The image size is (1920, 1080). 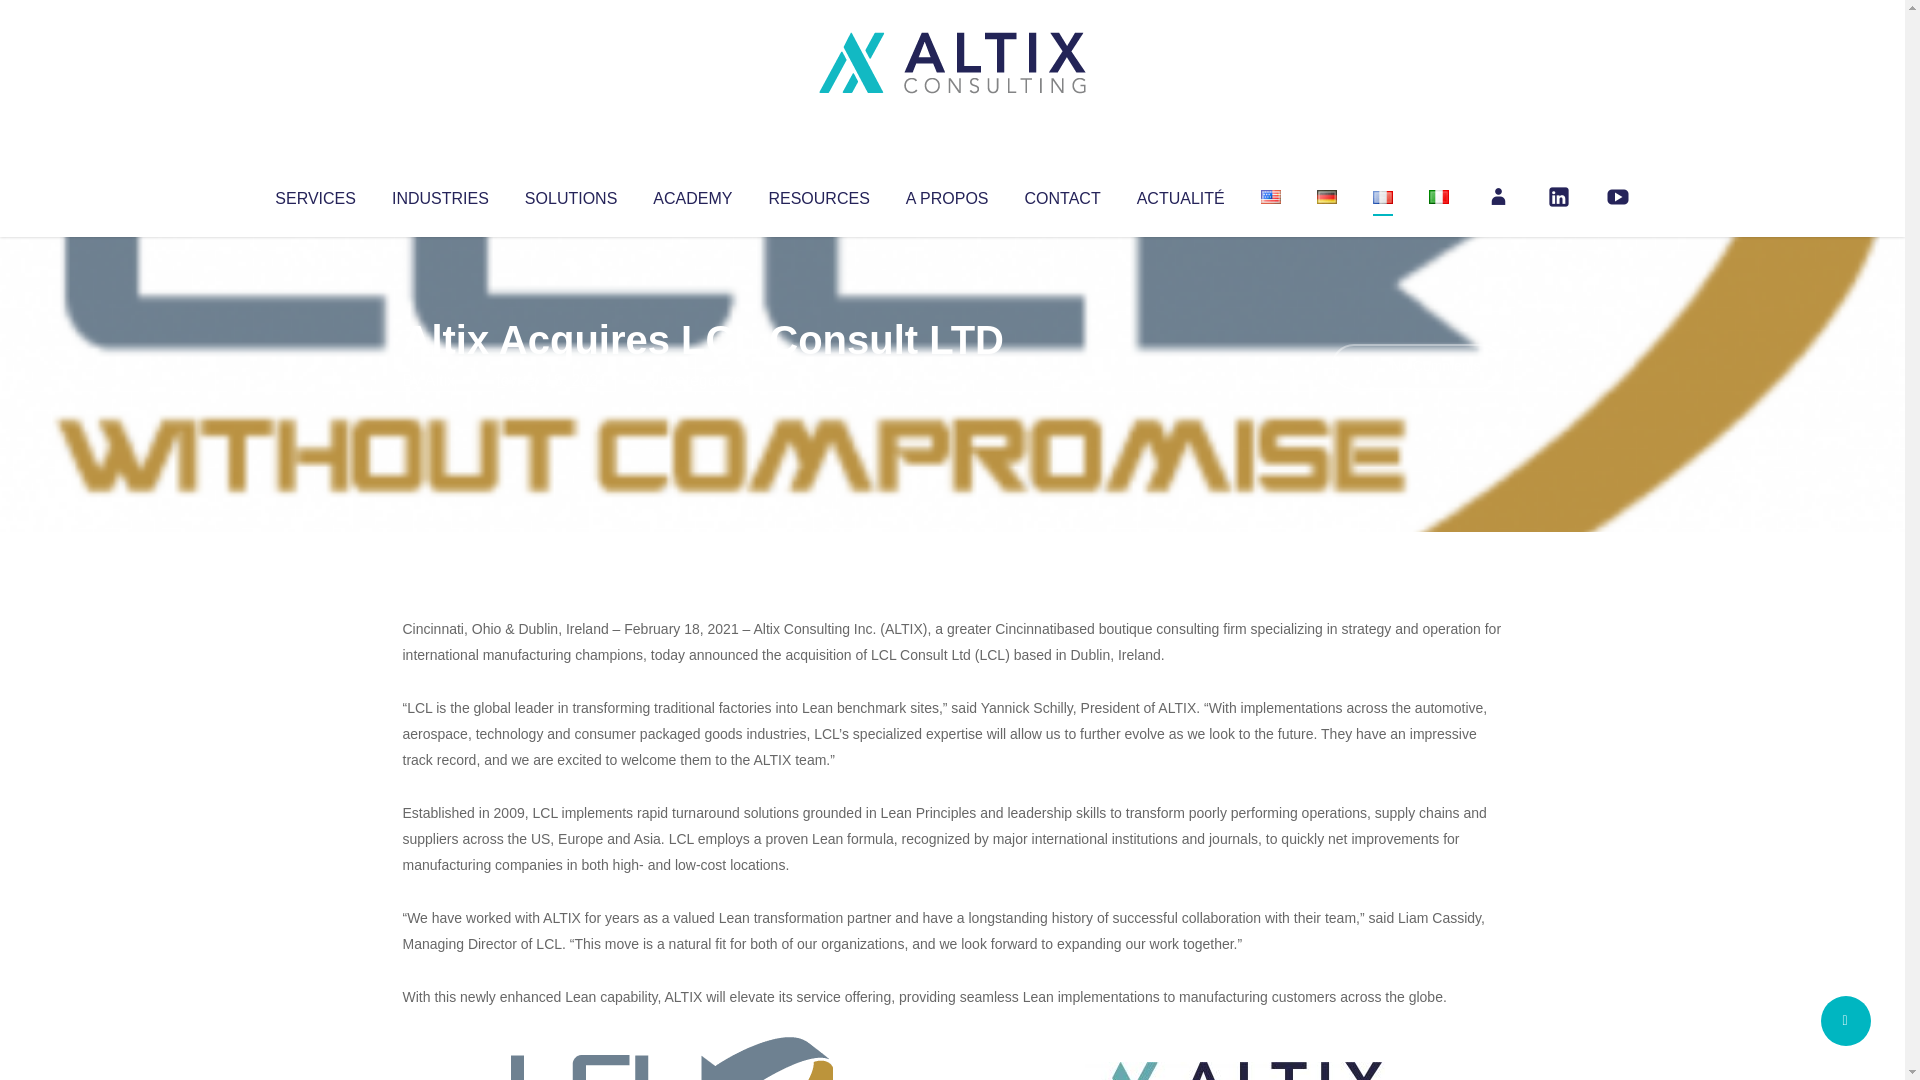 I want to click on RESOURCES, so click(x=818, y=194).